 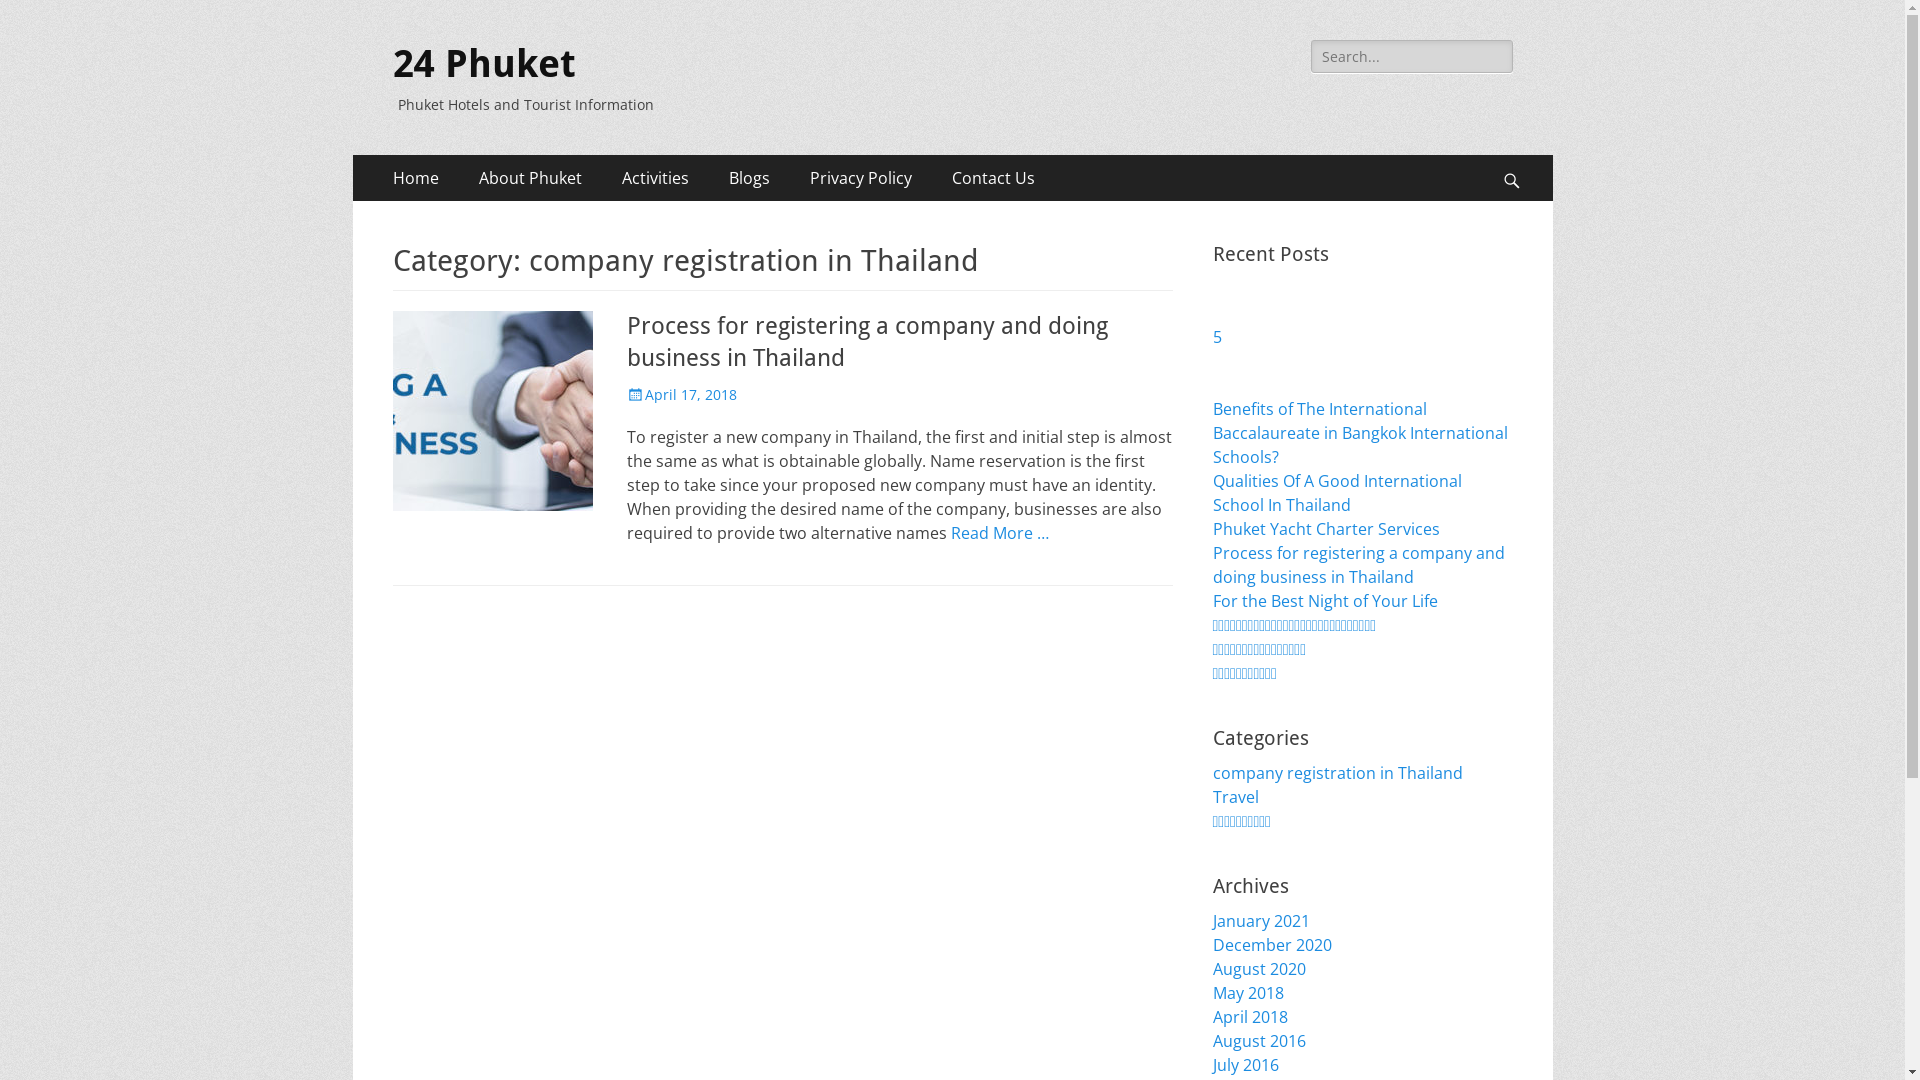 What do you see at coordinates (484, 64) in the screenshot?
I see `24 Phuket` at bounding box center [484, 64].